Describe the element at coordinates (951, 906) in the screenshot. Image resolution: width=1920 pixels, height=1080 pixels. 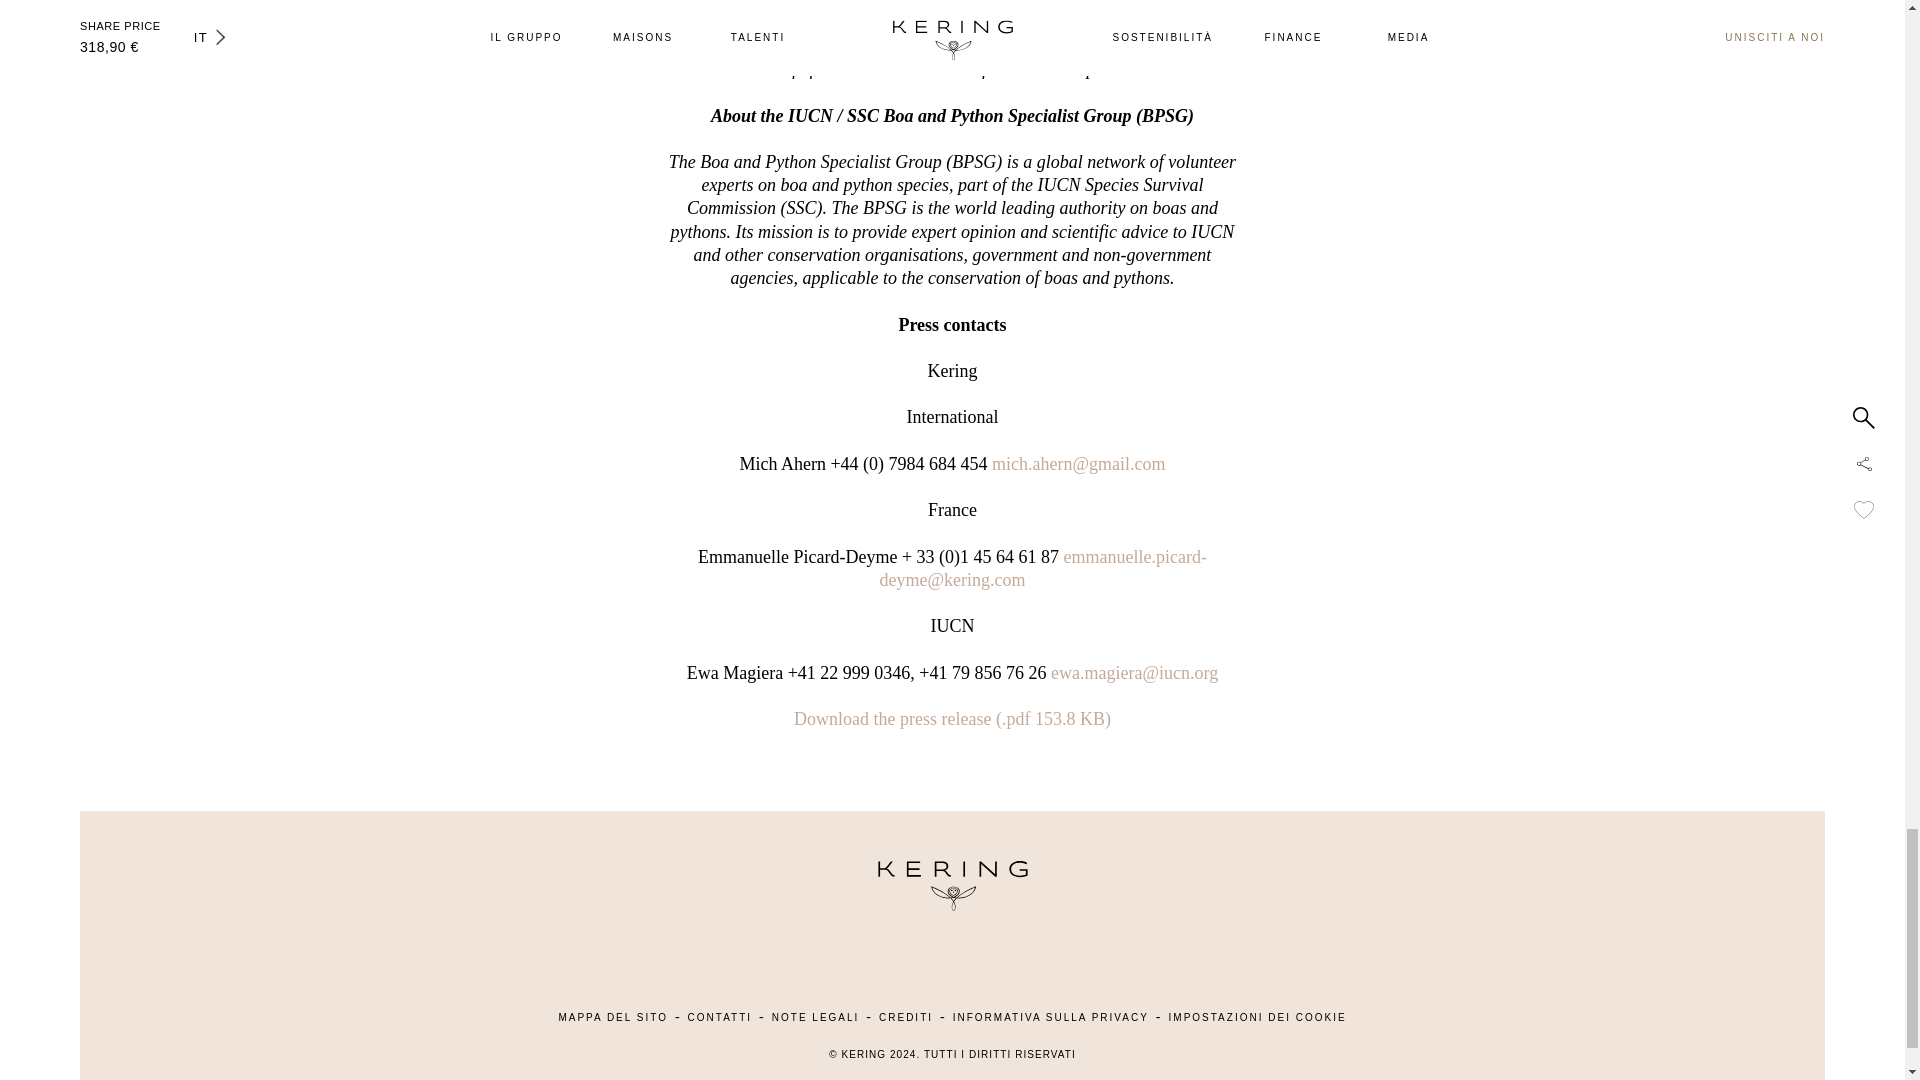
I see `Kering` at that location.